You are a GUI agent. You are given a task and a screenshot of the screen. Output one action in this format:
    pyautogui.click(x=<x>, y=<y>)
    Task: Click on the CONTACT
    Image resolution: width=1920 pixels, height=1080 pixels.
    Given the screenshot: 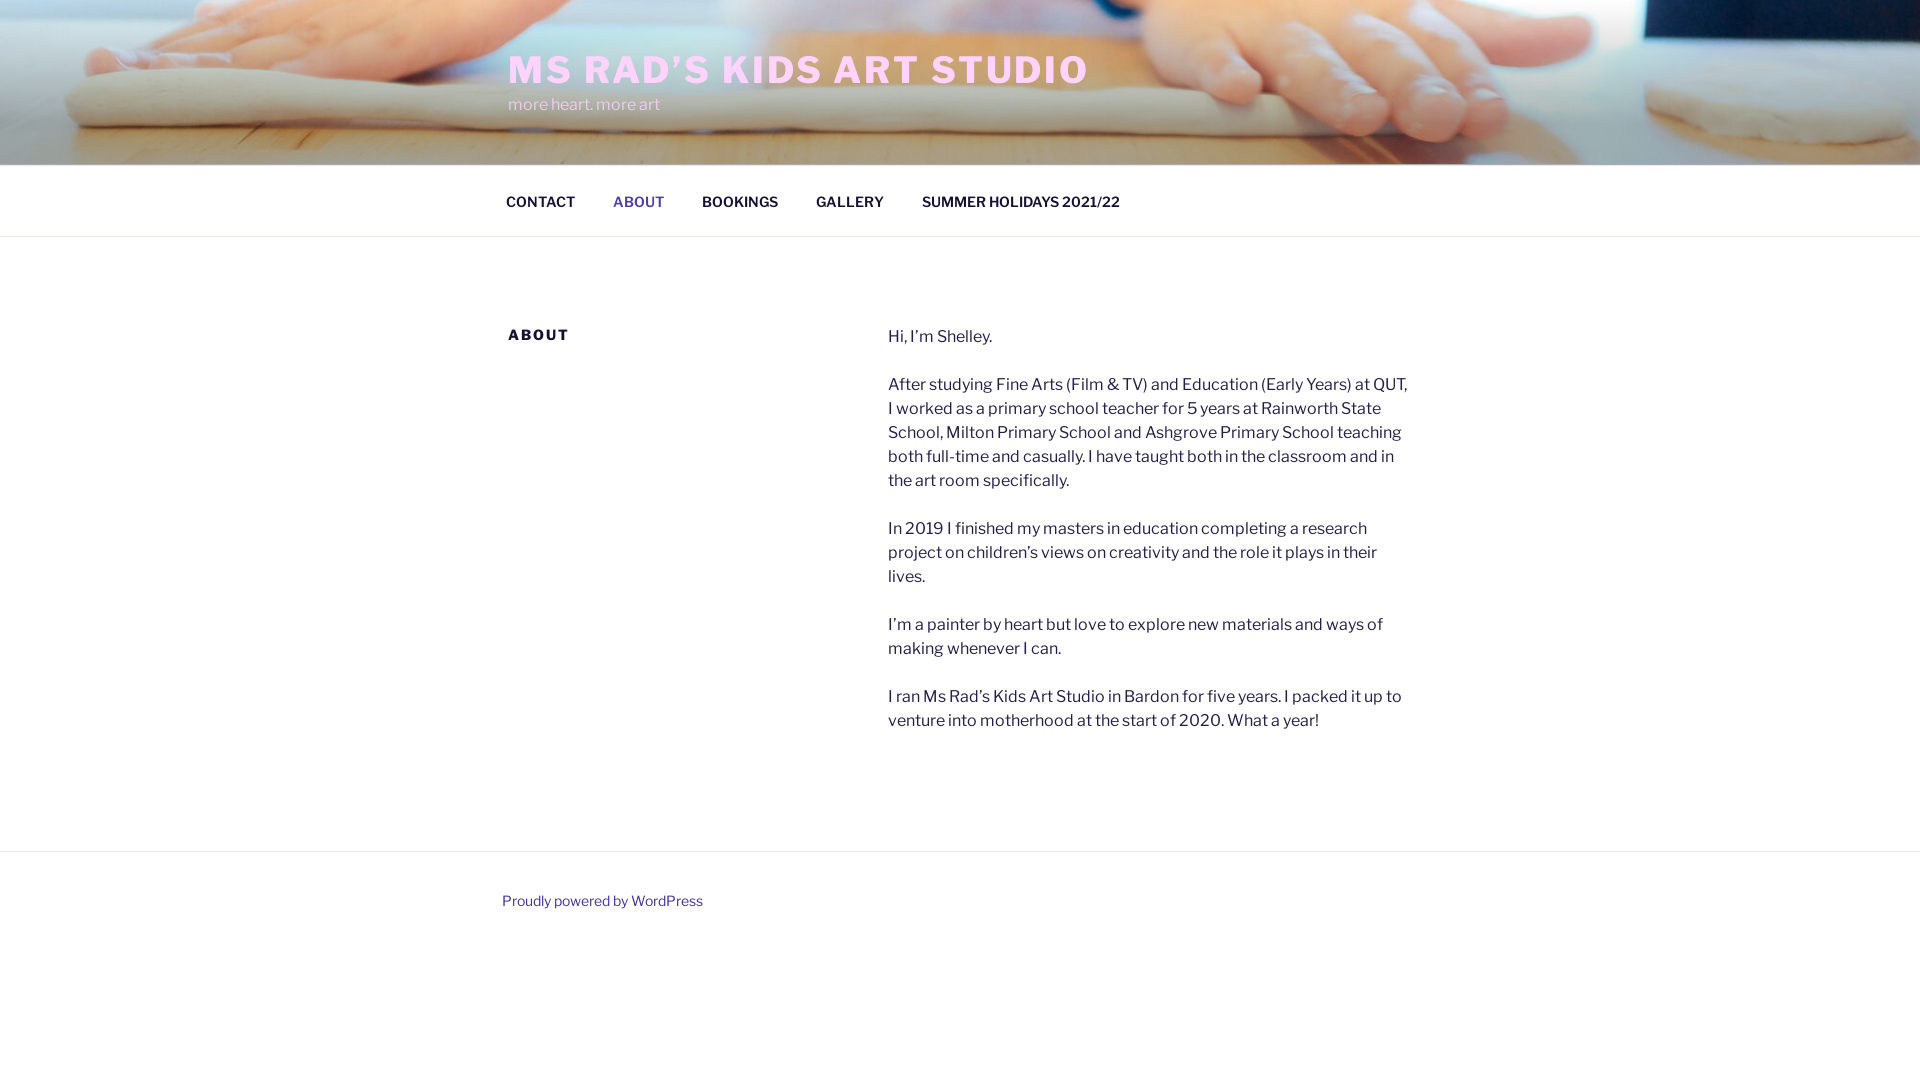 What is the action you would take?
    pyautogui.click(x=540, y=200)
    